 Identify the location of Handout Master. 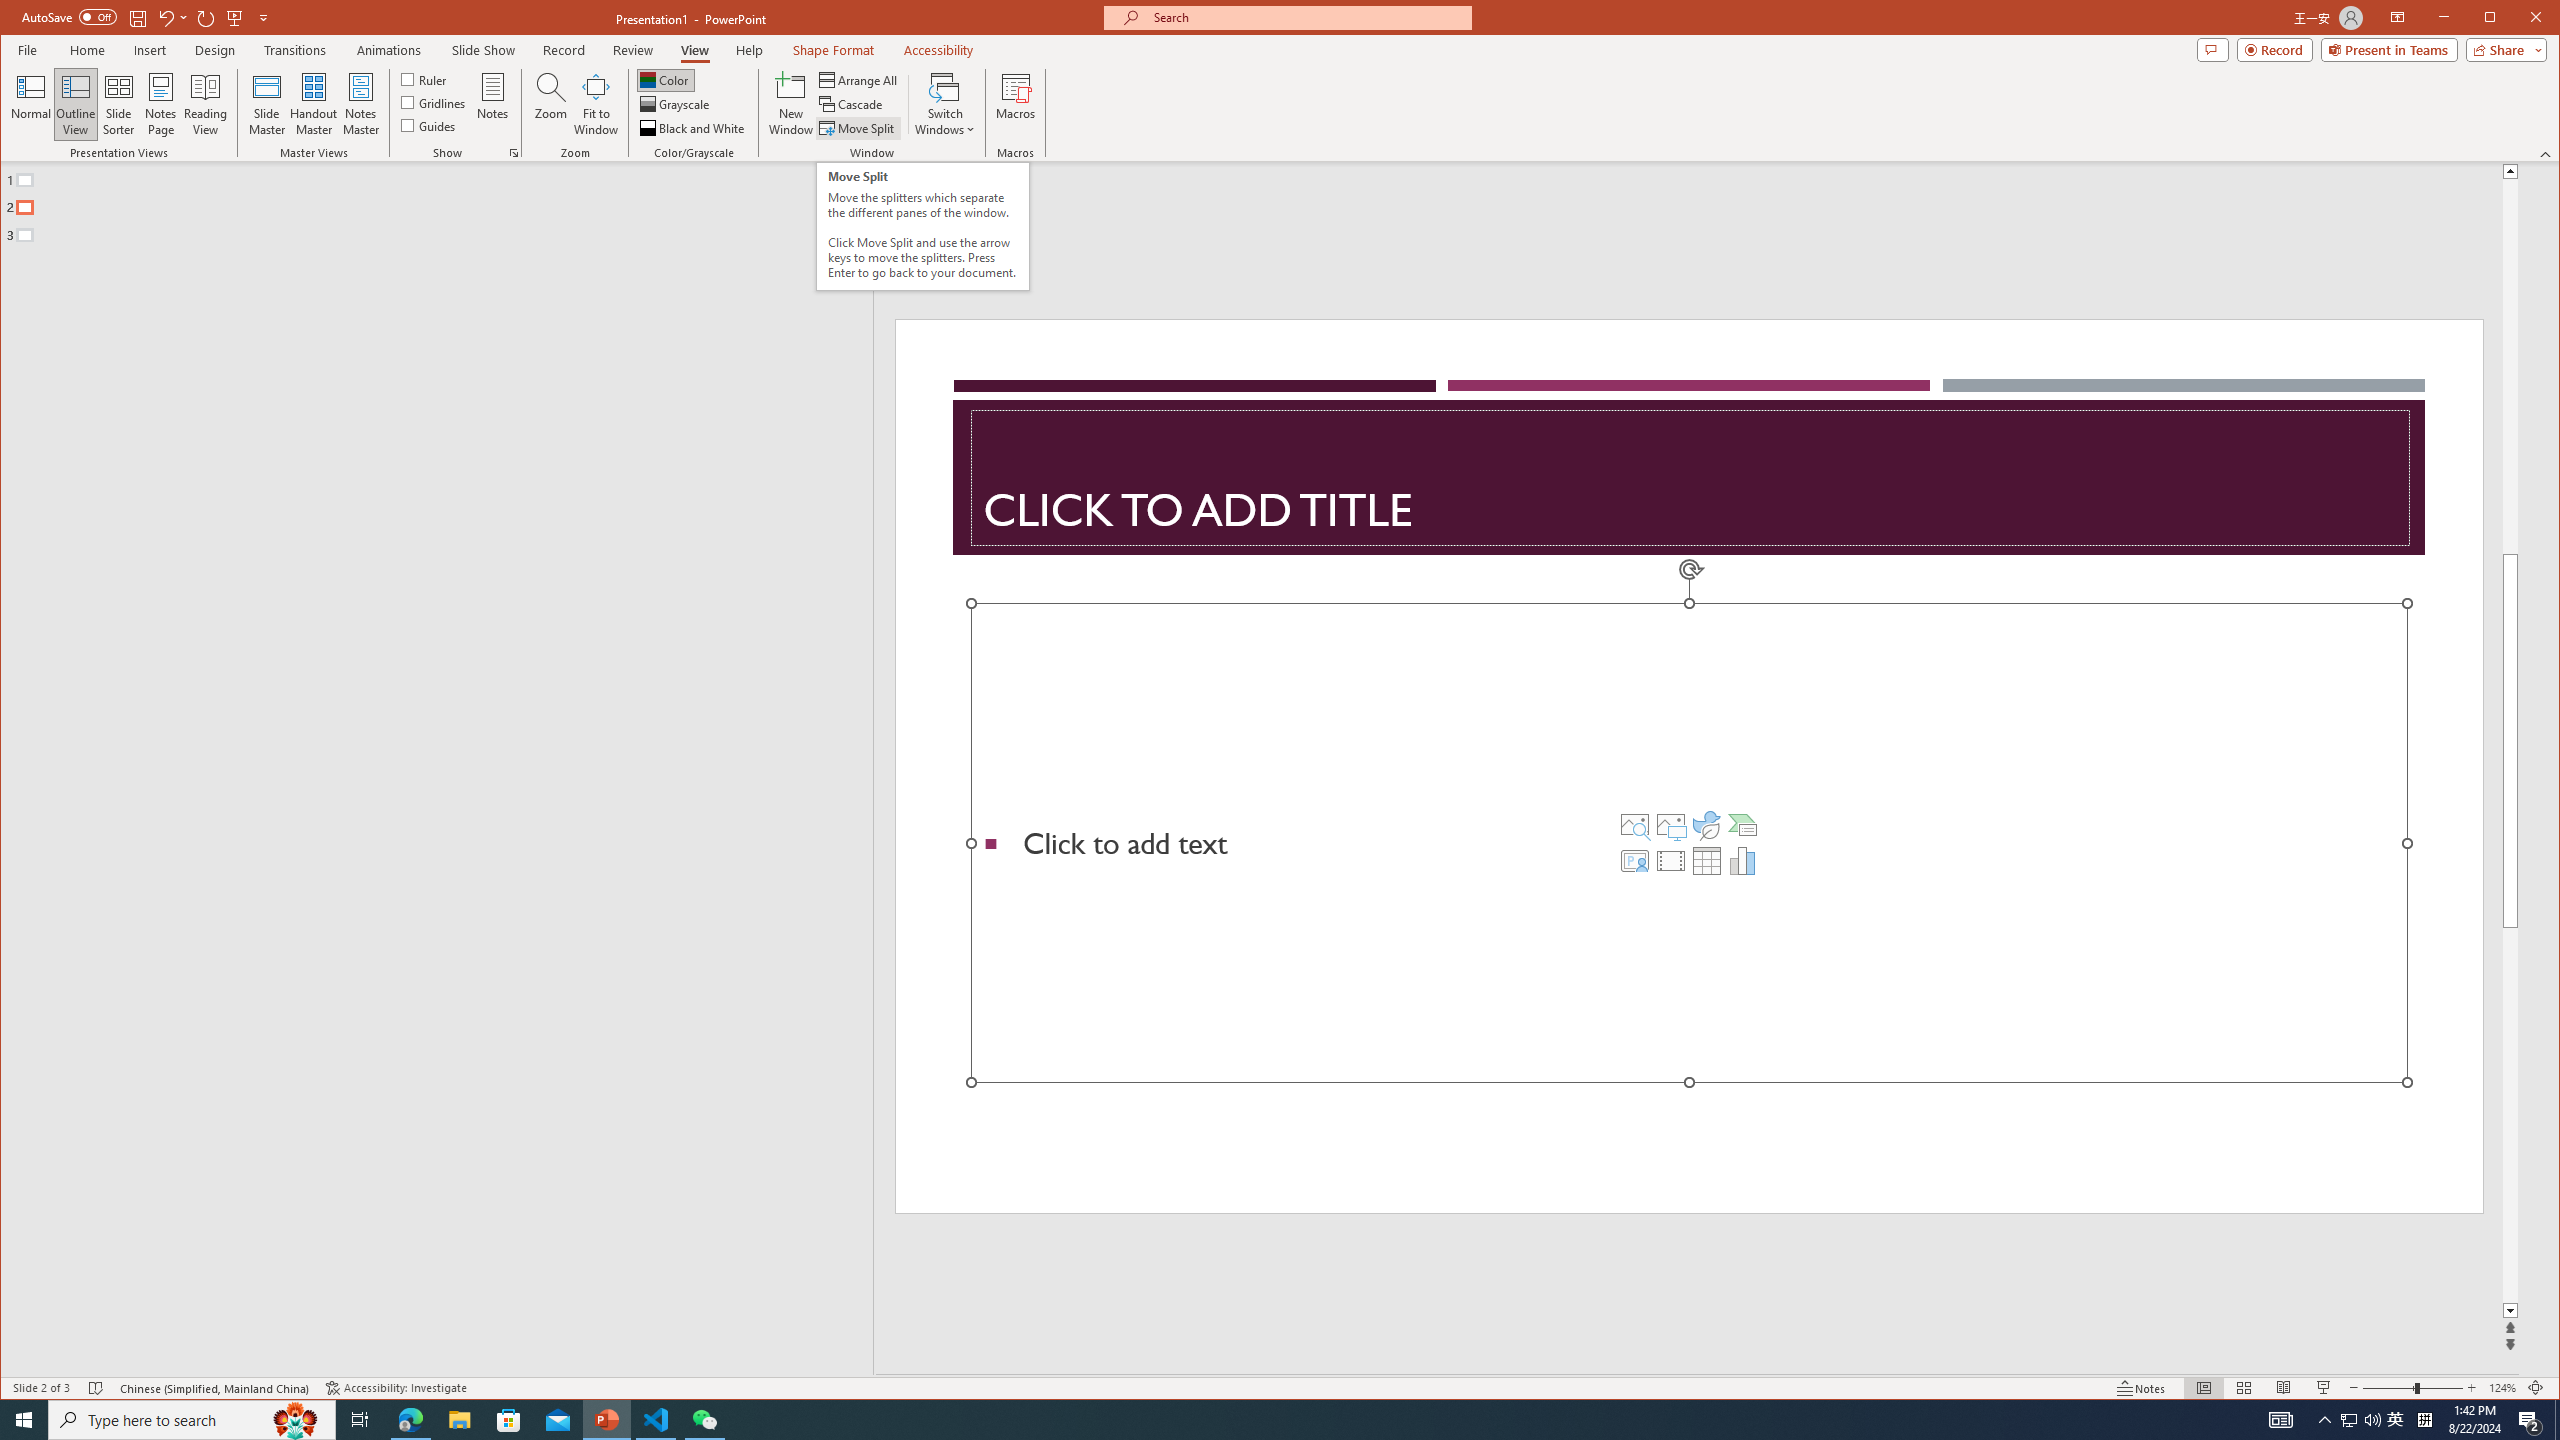
(313, 104).